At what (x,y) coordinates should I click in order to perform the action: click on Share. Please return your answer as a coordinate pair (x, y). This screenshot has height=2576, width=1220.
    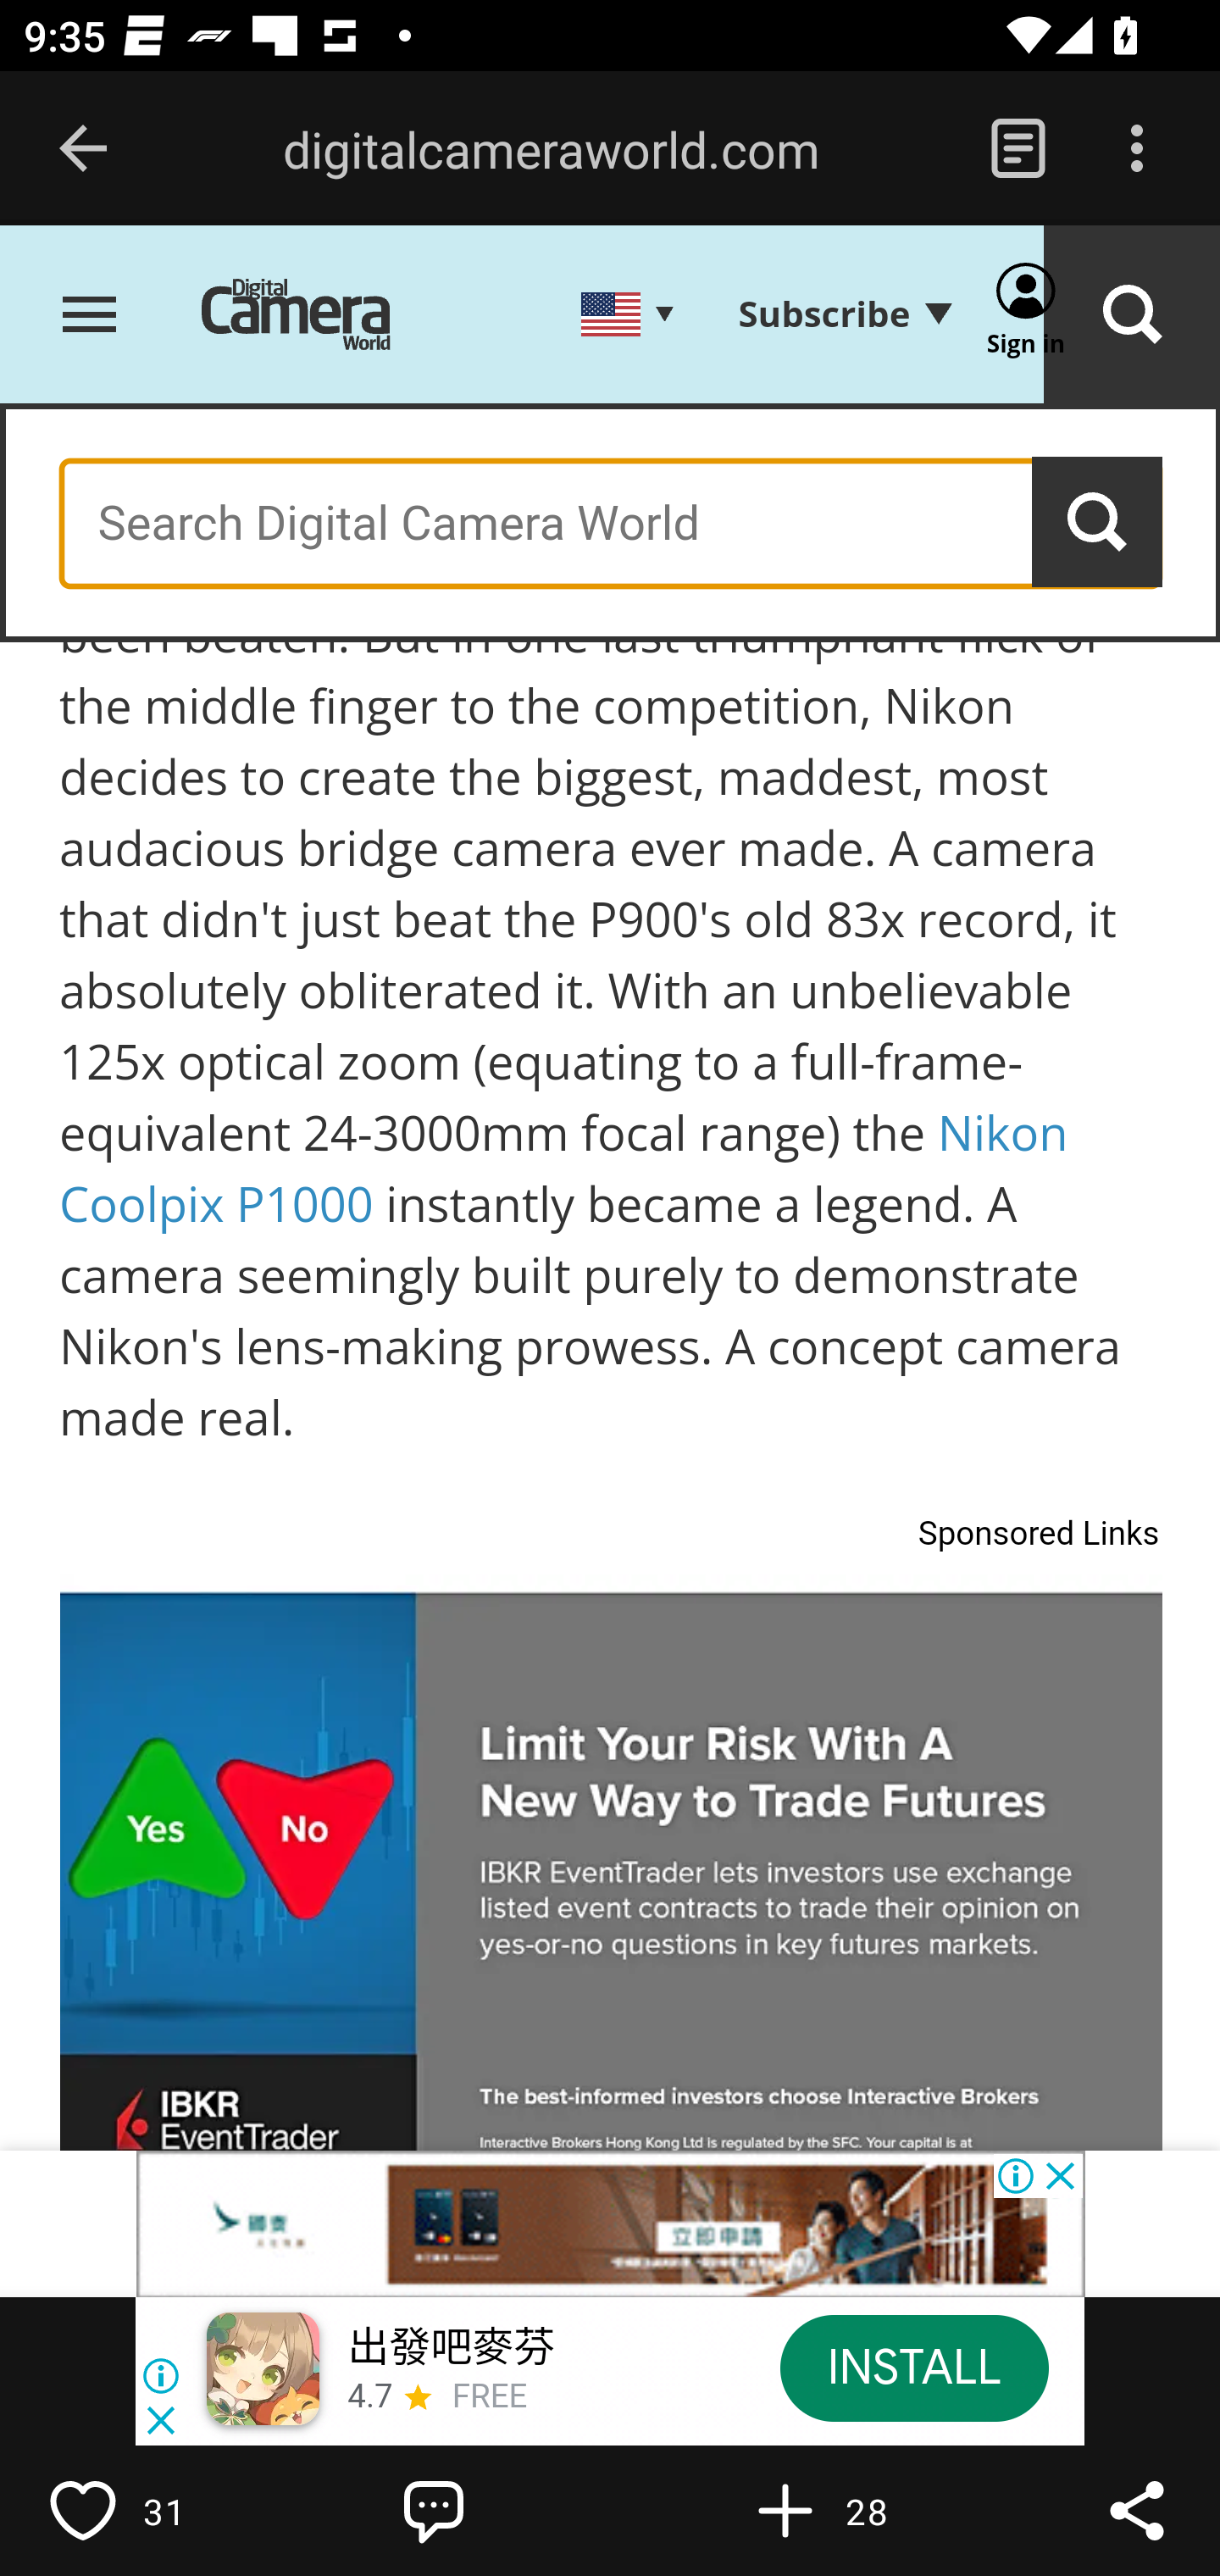
    Looking at the image, I should click on (1137, 2510).